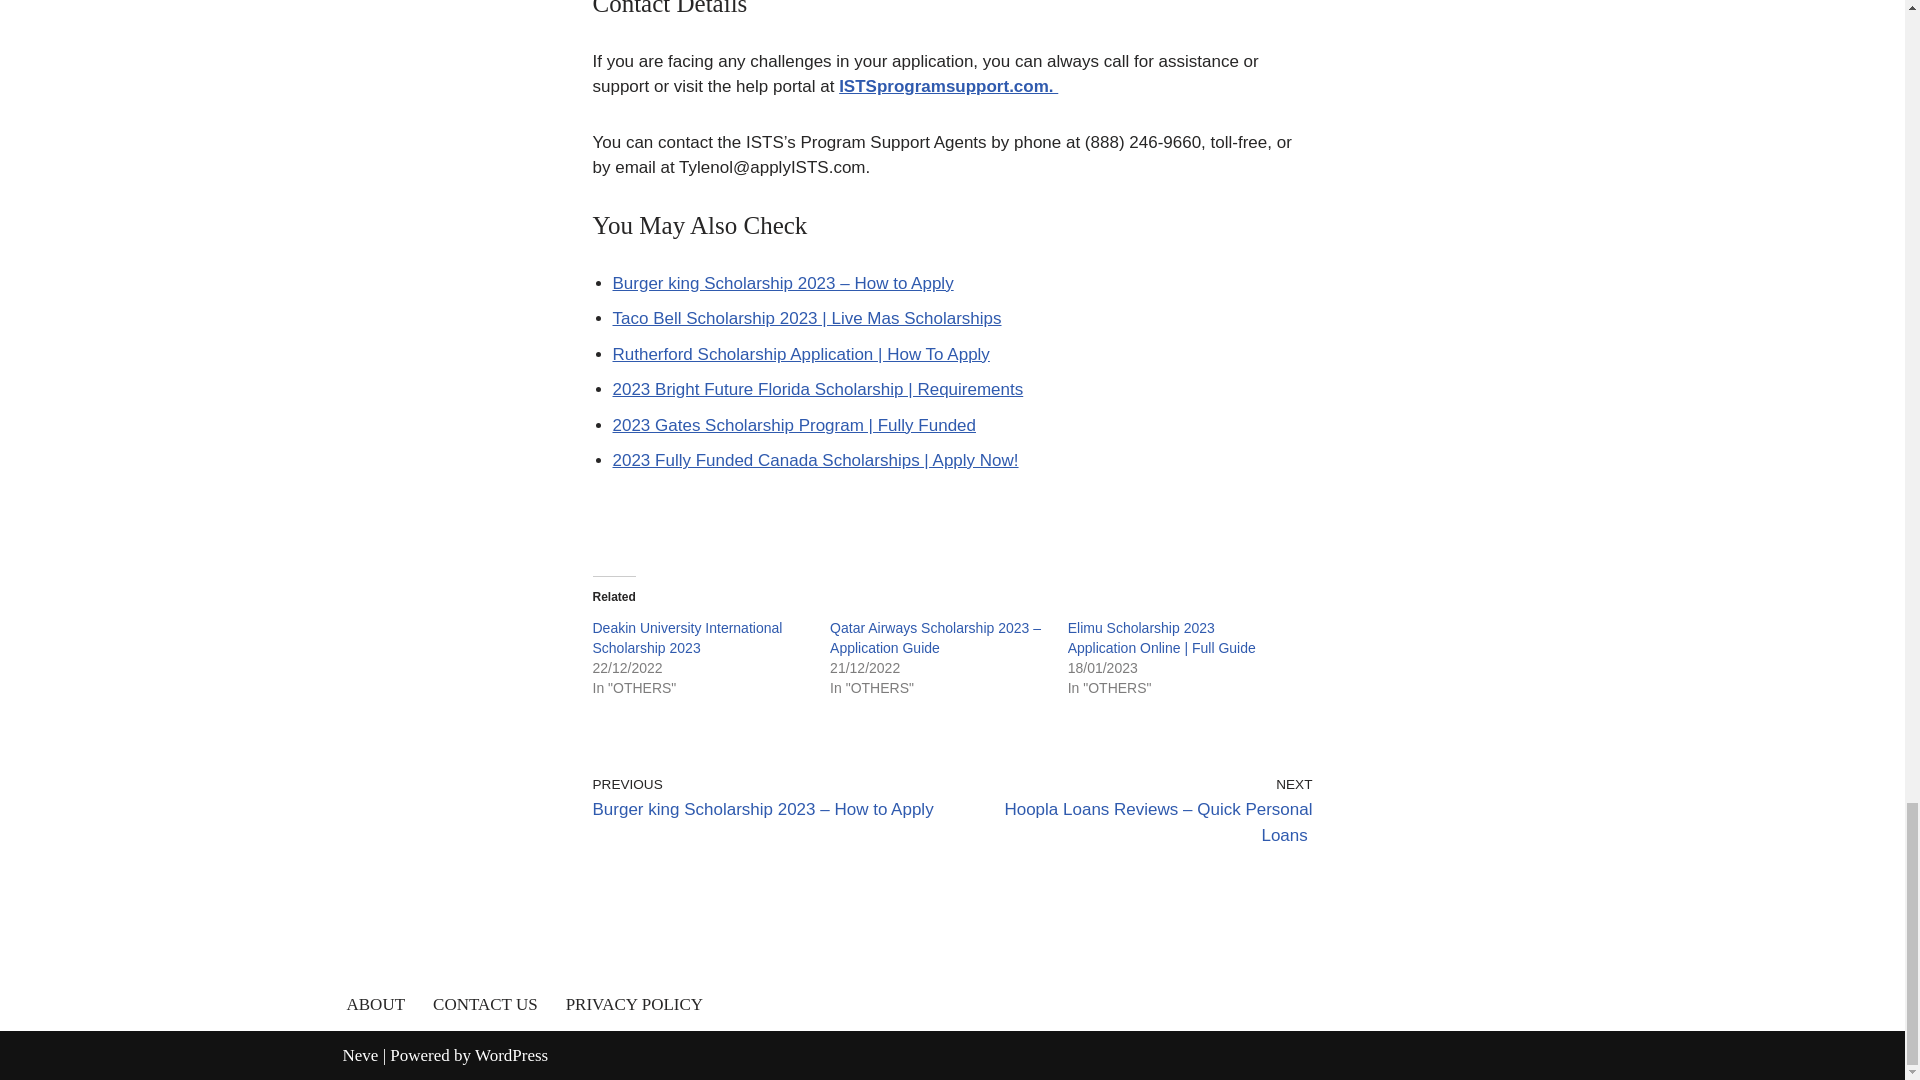  Describe the element at coordinates (510, 1055) in the screenshot. I see `WordPress` at that location.